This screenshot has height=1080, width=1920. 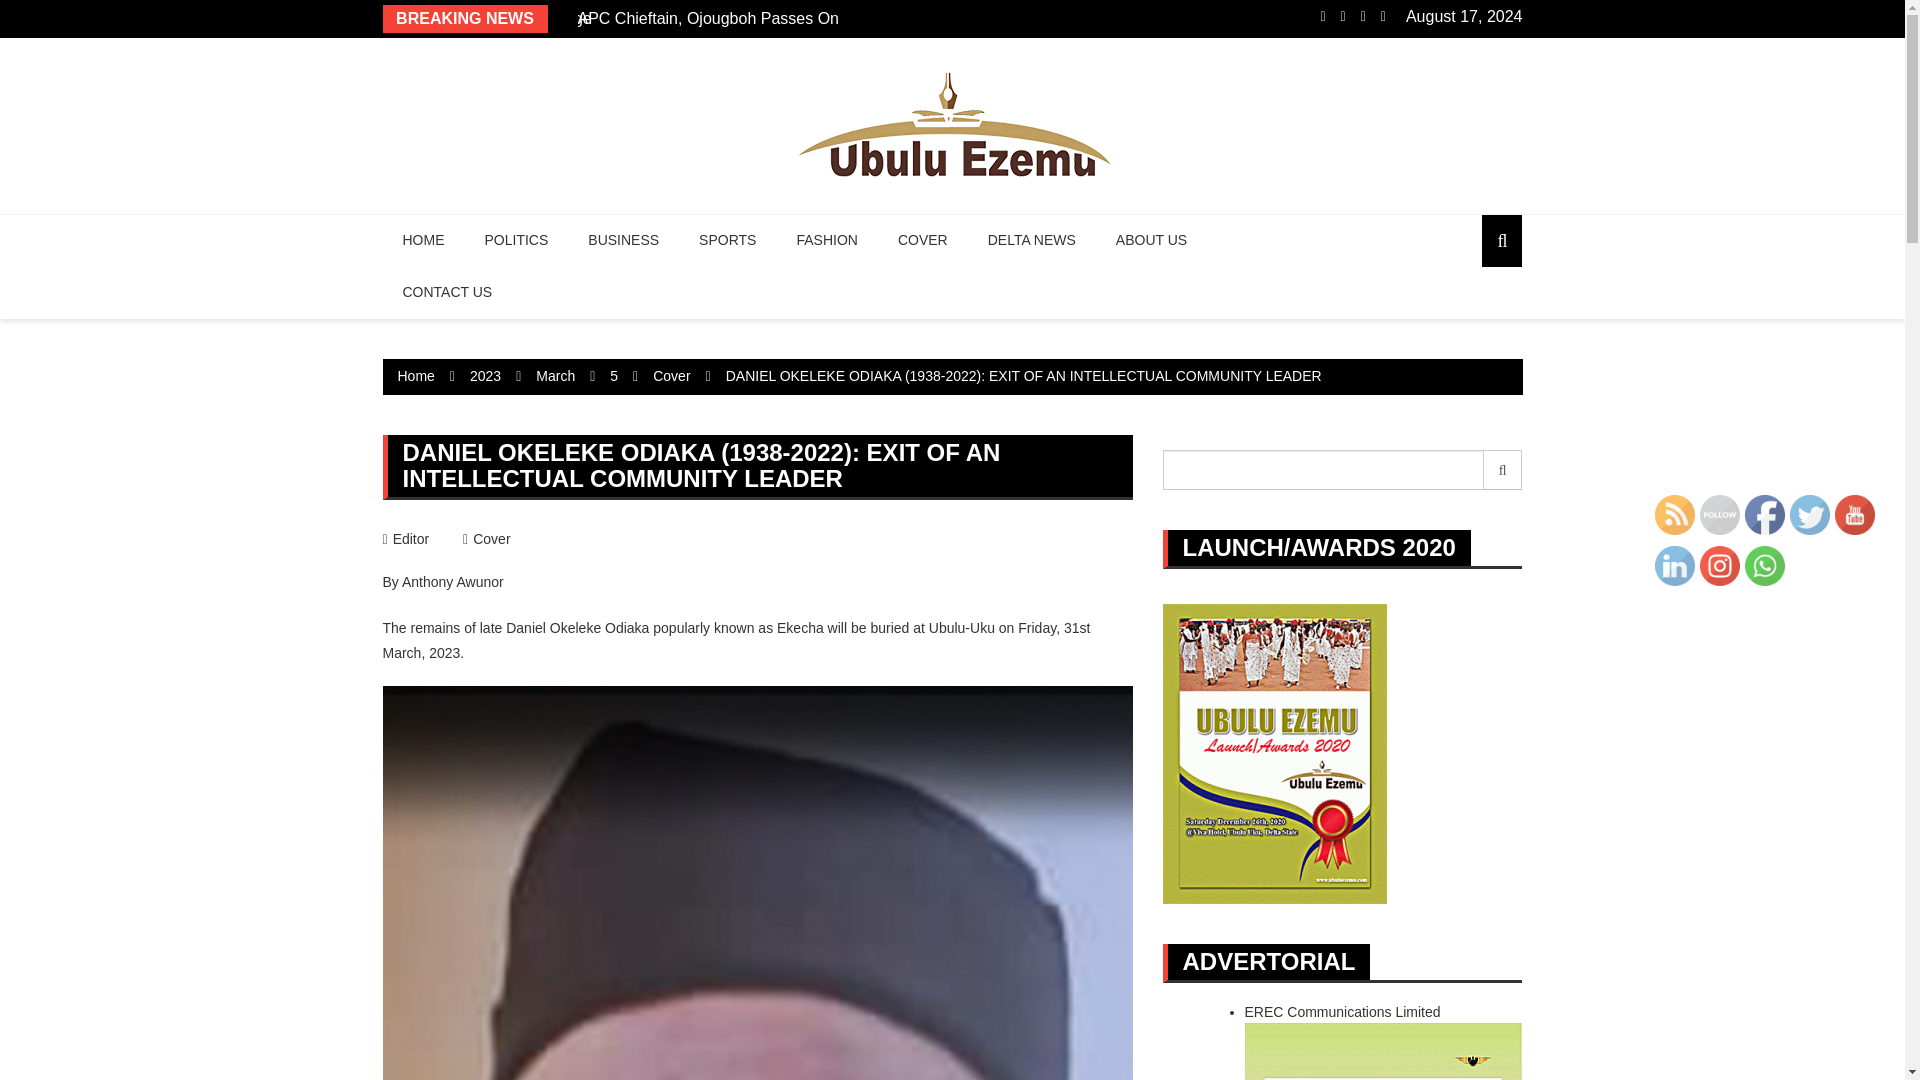 I want to click on CONTACT US, so click(x=447, y=292).